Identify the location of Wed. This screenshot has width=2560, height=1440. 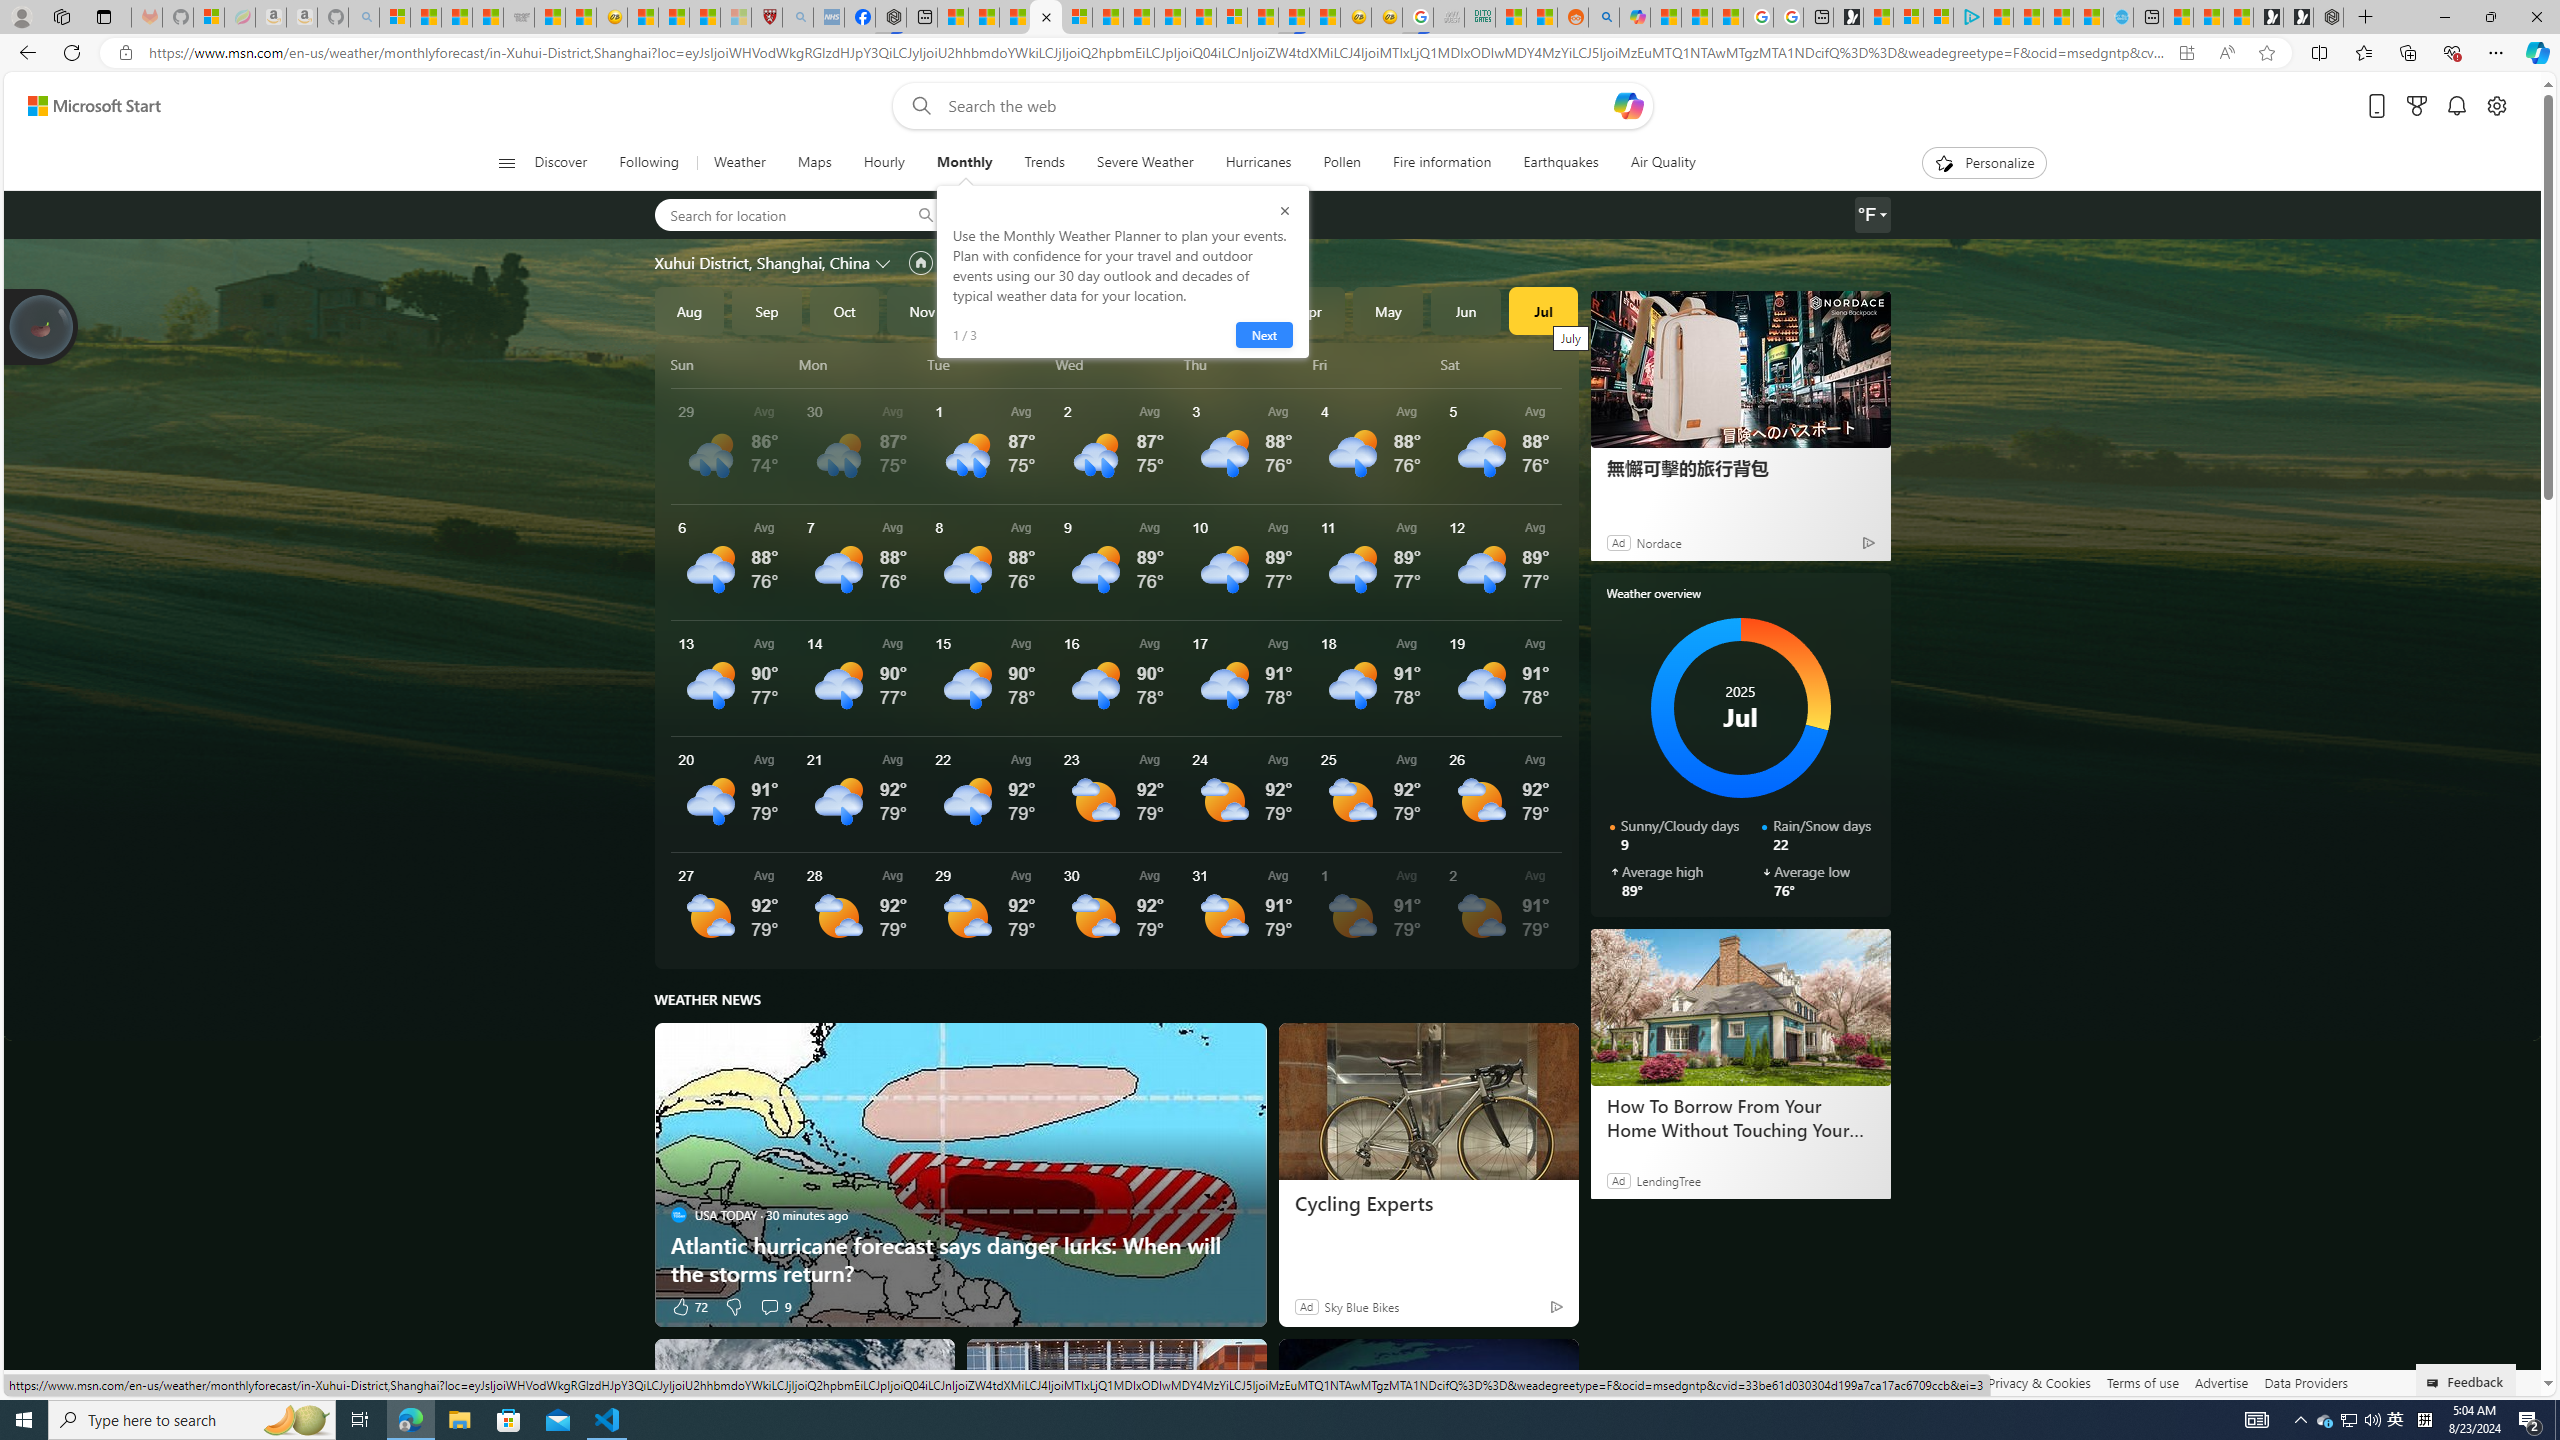
(1116, 364).